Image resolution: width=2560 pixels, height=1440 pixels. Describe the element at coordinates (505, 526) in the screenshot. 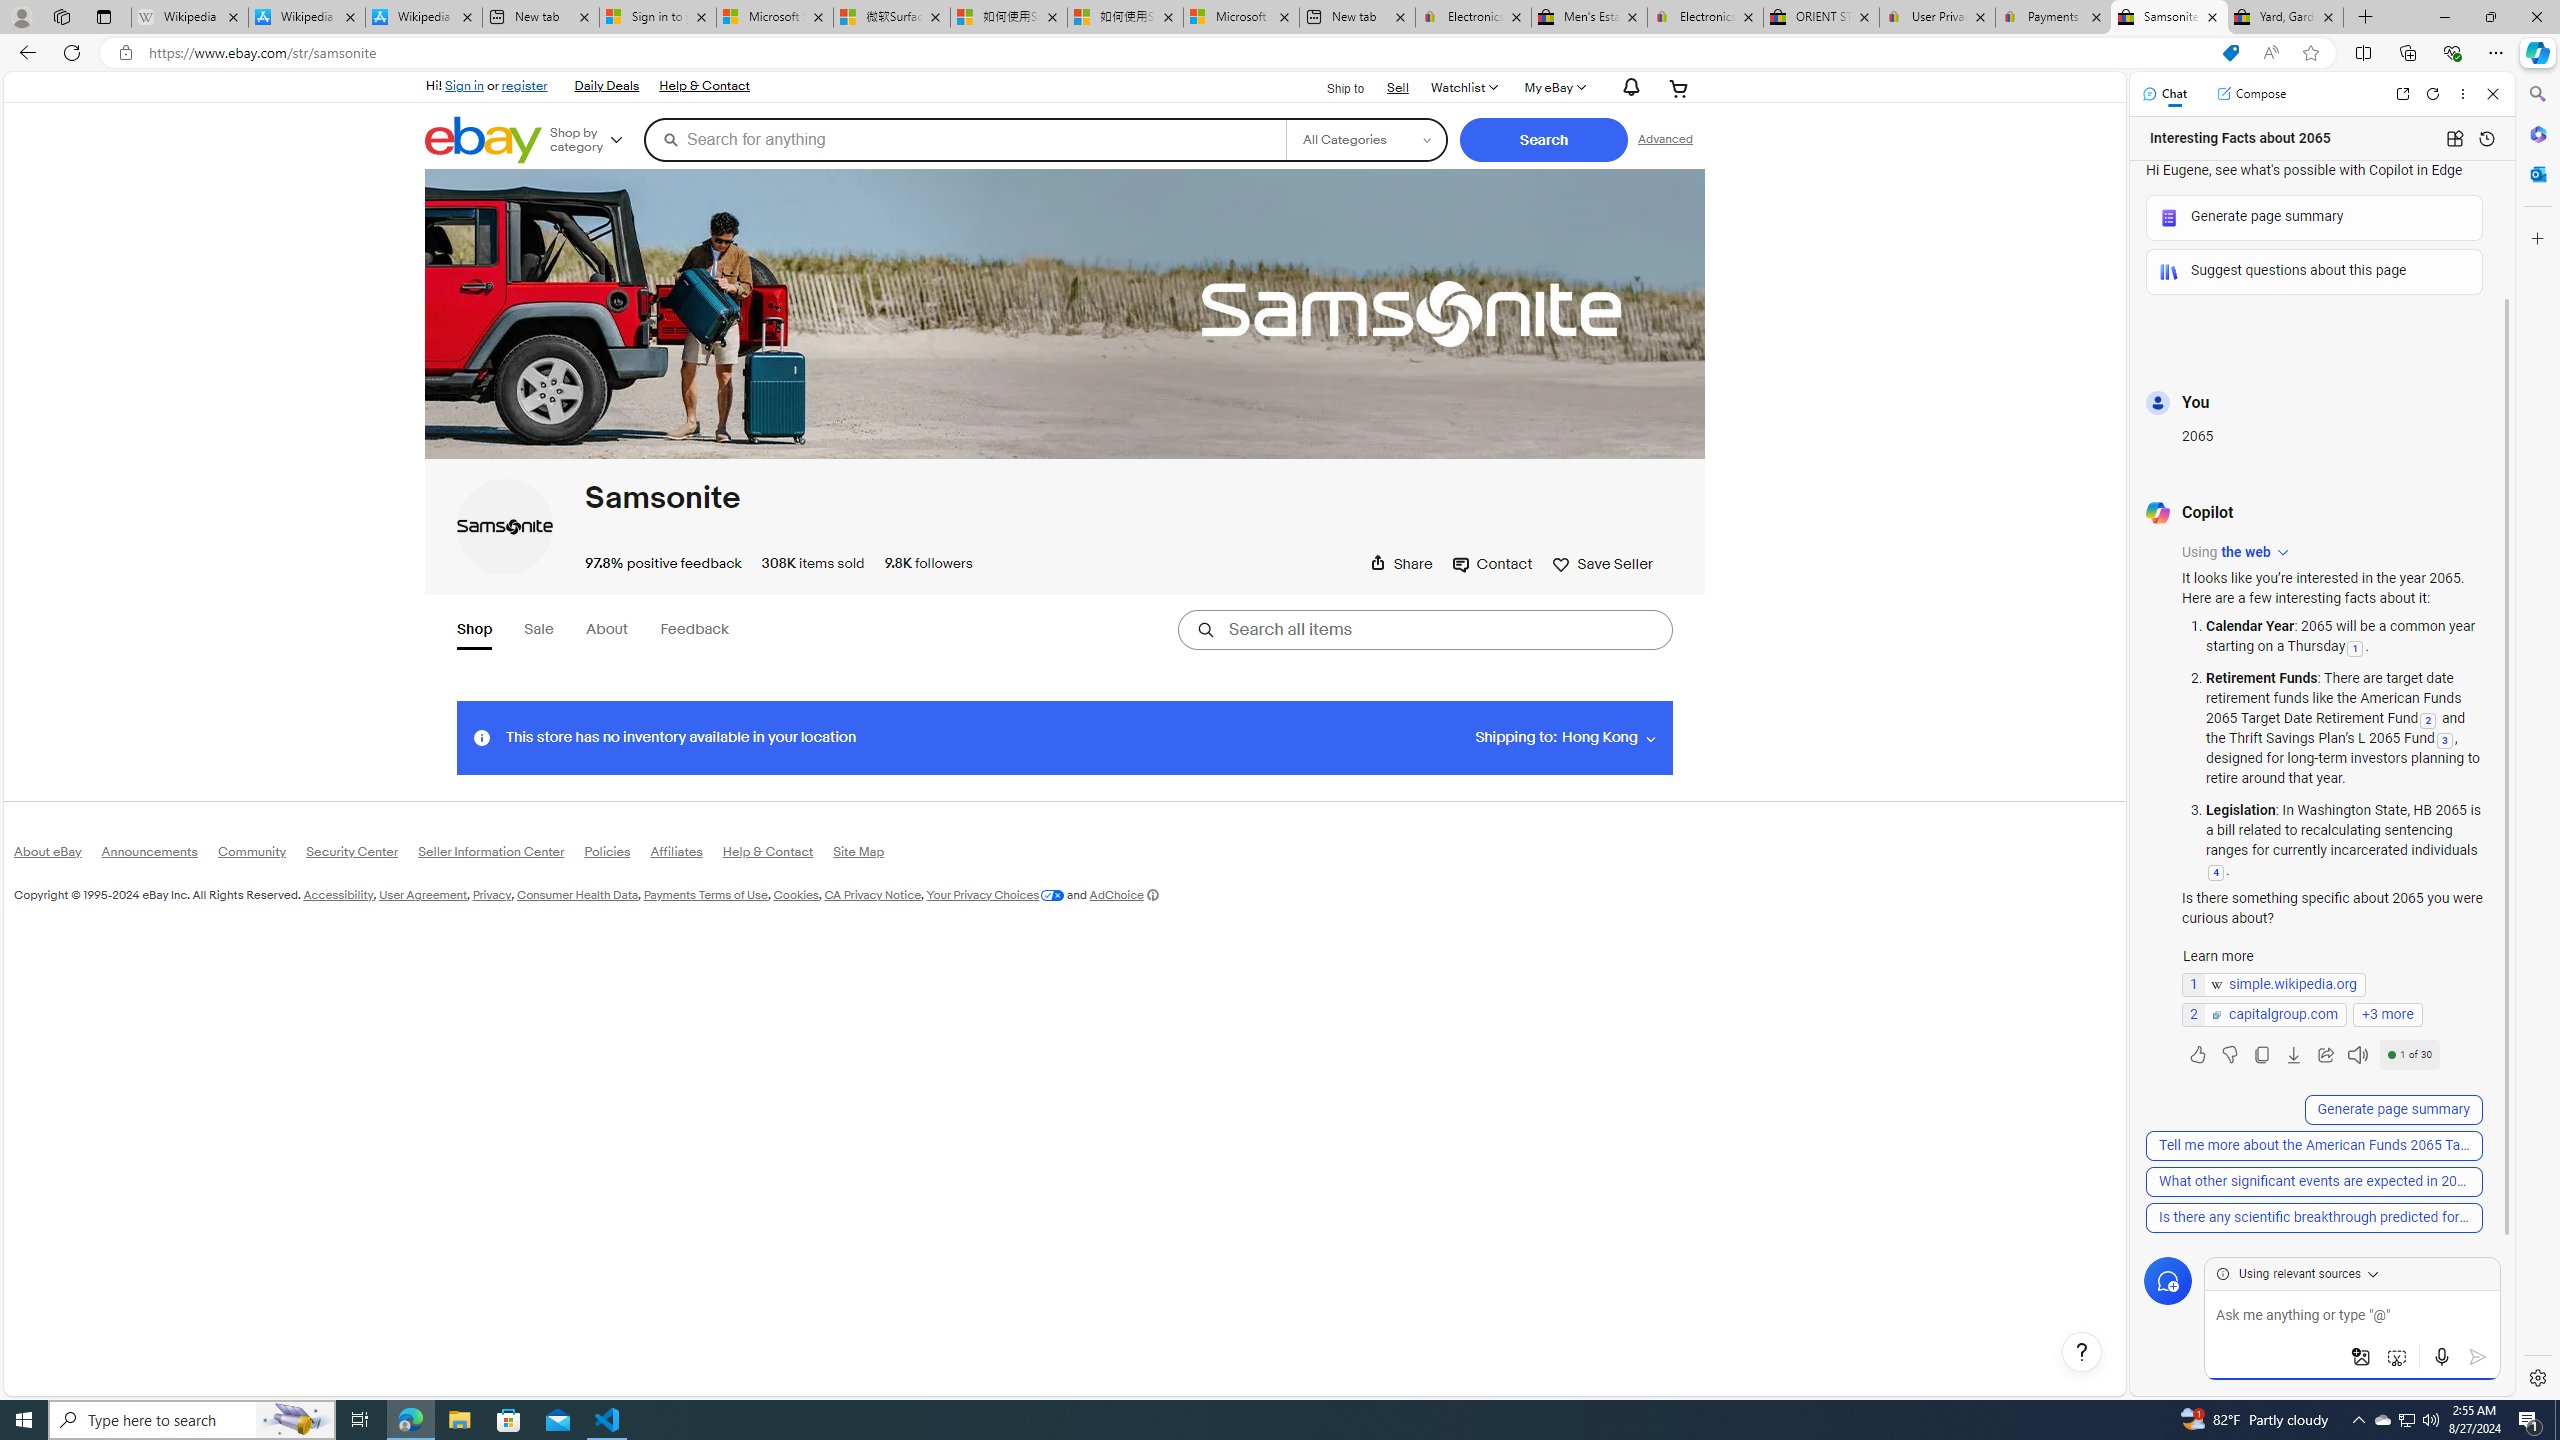

I see `Samsonite` at that location.